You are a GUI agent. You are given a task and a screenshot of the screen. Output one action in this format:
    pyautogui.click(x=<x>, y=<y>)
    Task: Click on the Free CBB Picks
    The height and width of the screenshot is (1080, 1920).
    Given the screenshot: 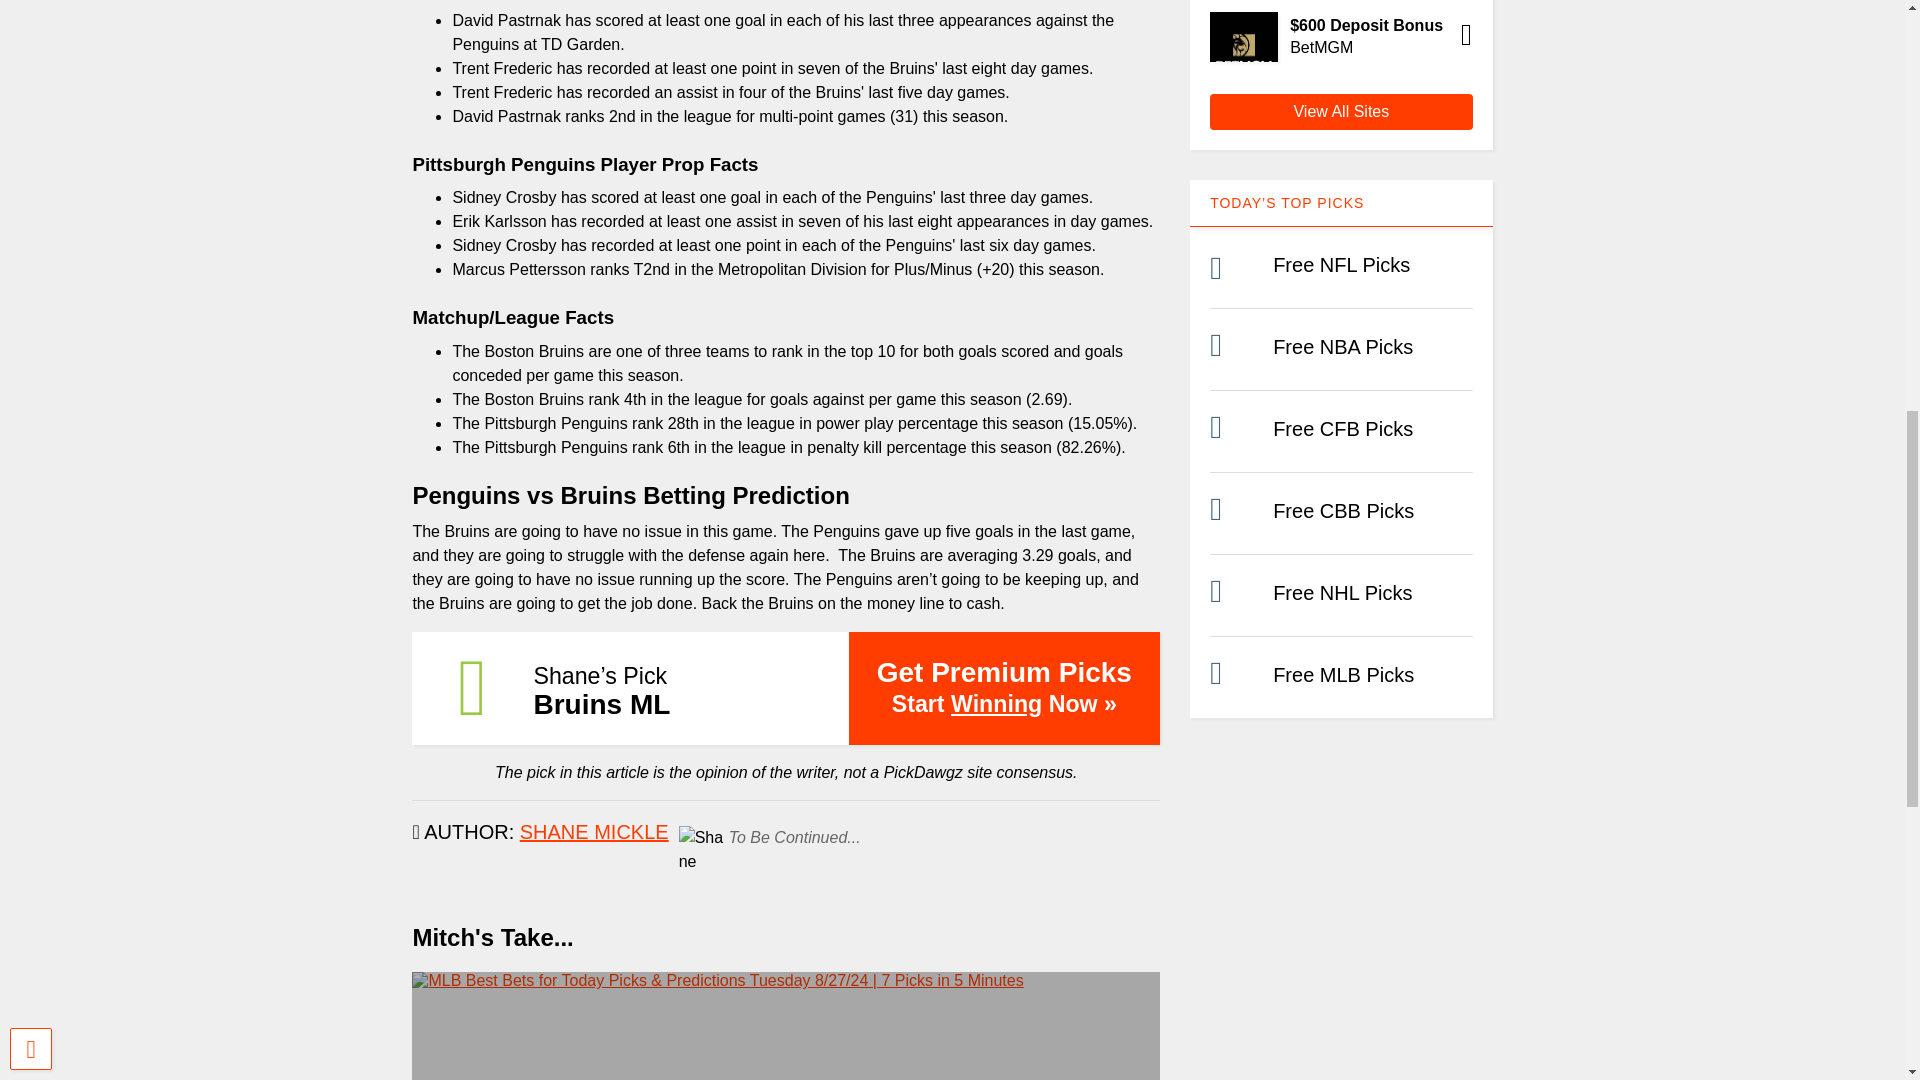 What is the action you would take?
    pyautogui.click(x=1342, y=510)
    